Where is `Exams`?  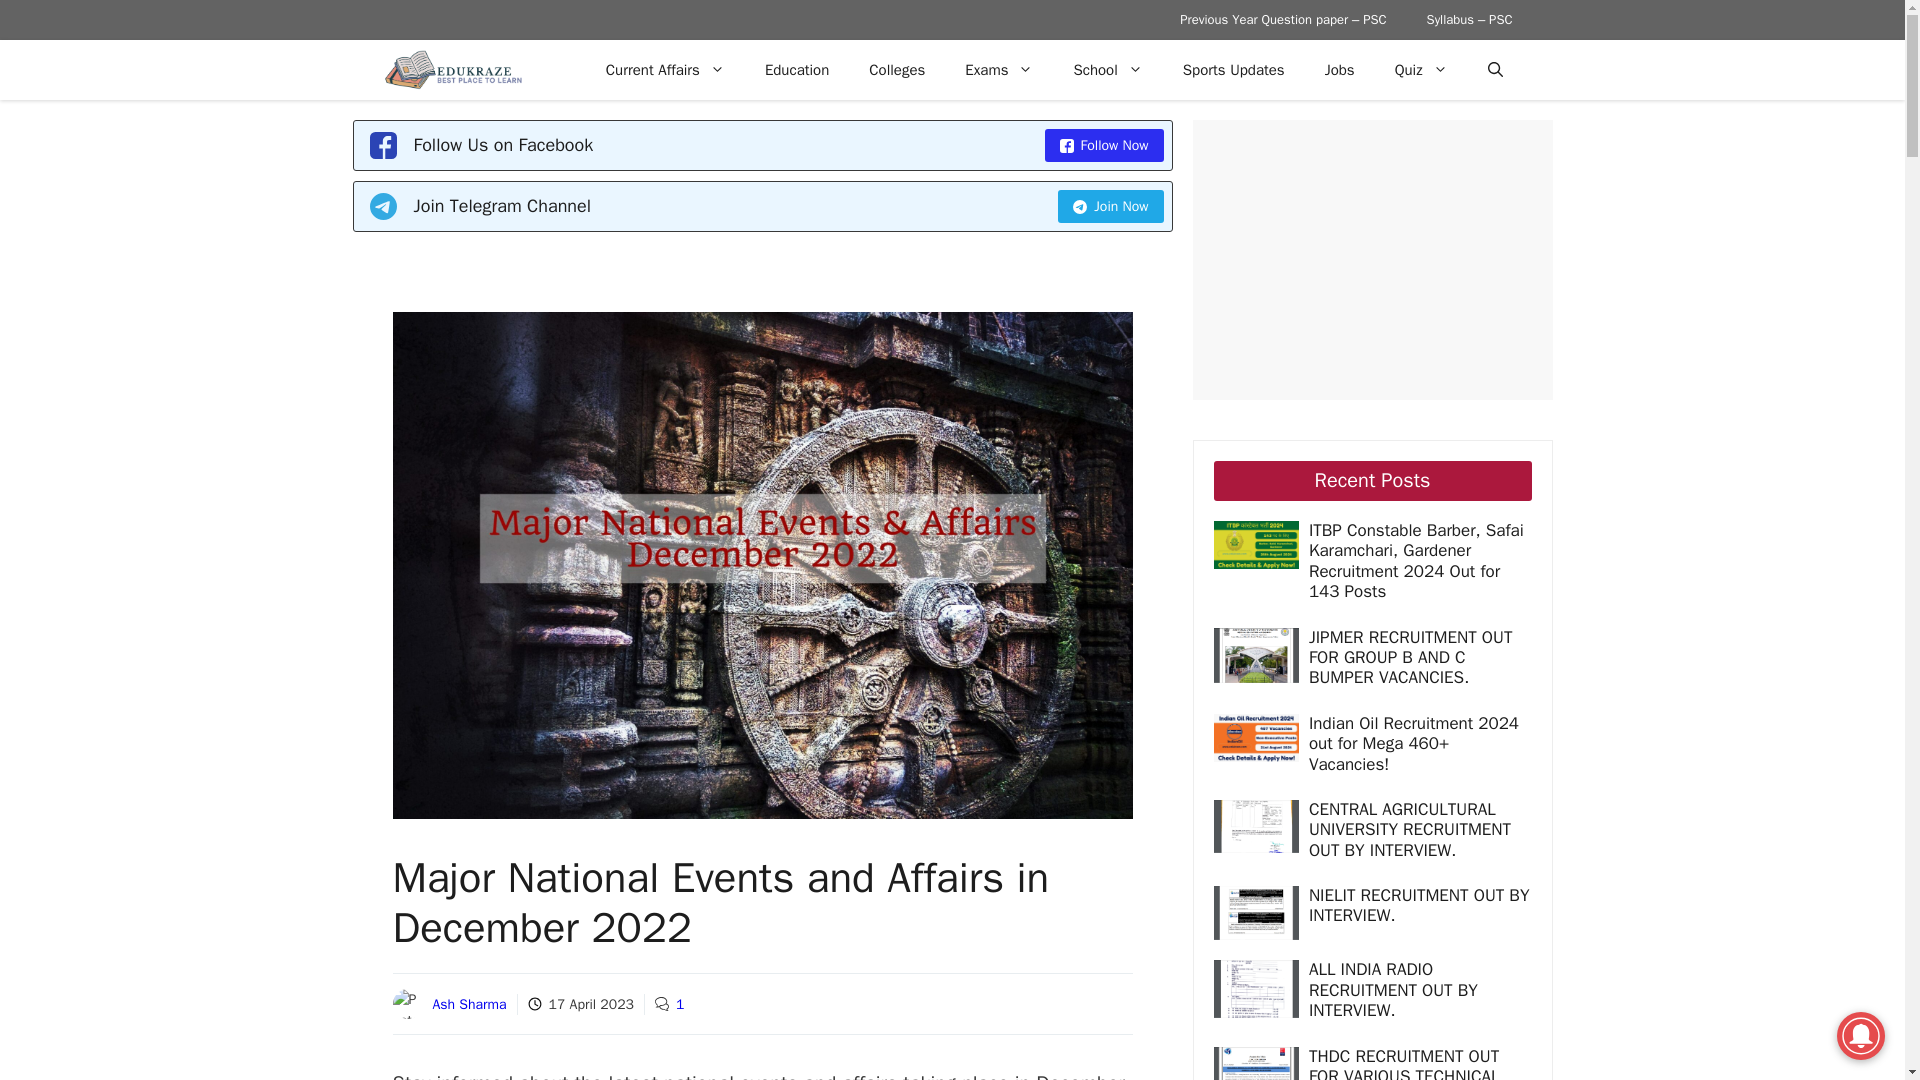 Exams is located at coordinates (998, 70).